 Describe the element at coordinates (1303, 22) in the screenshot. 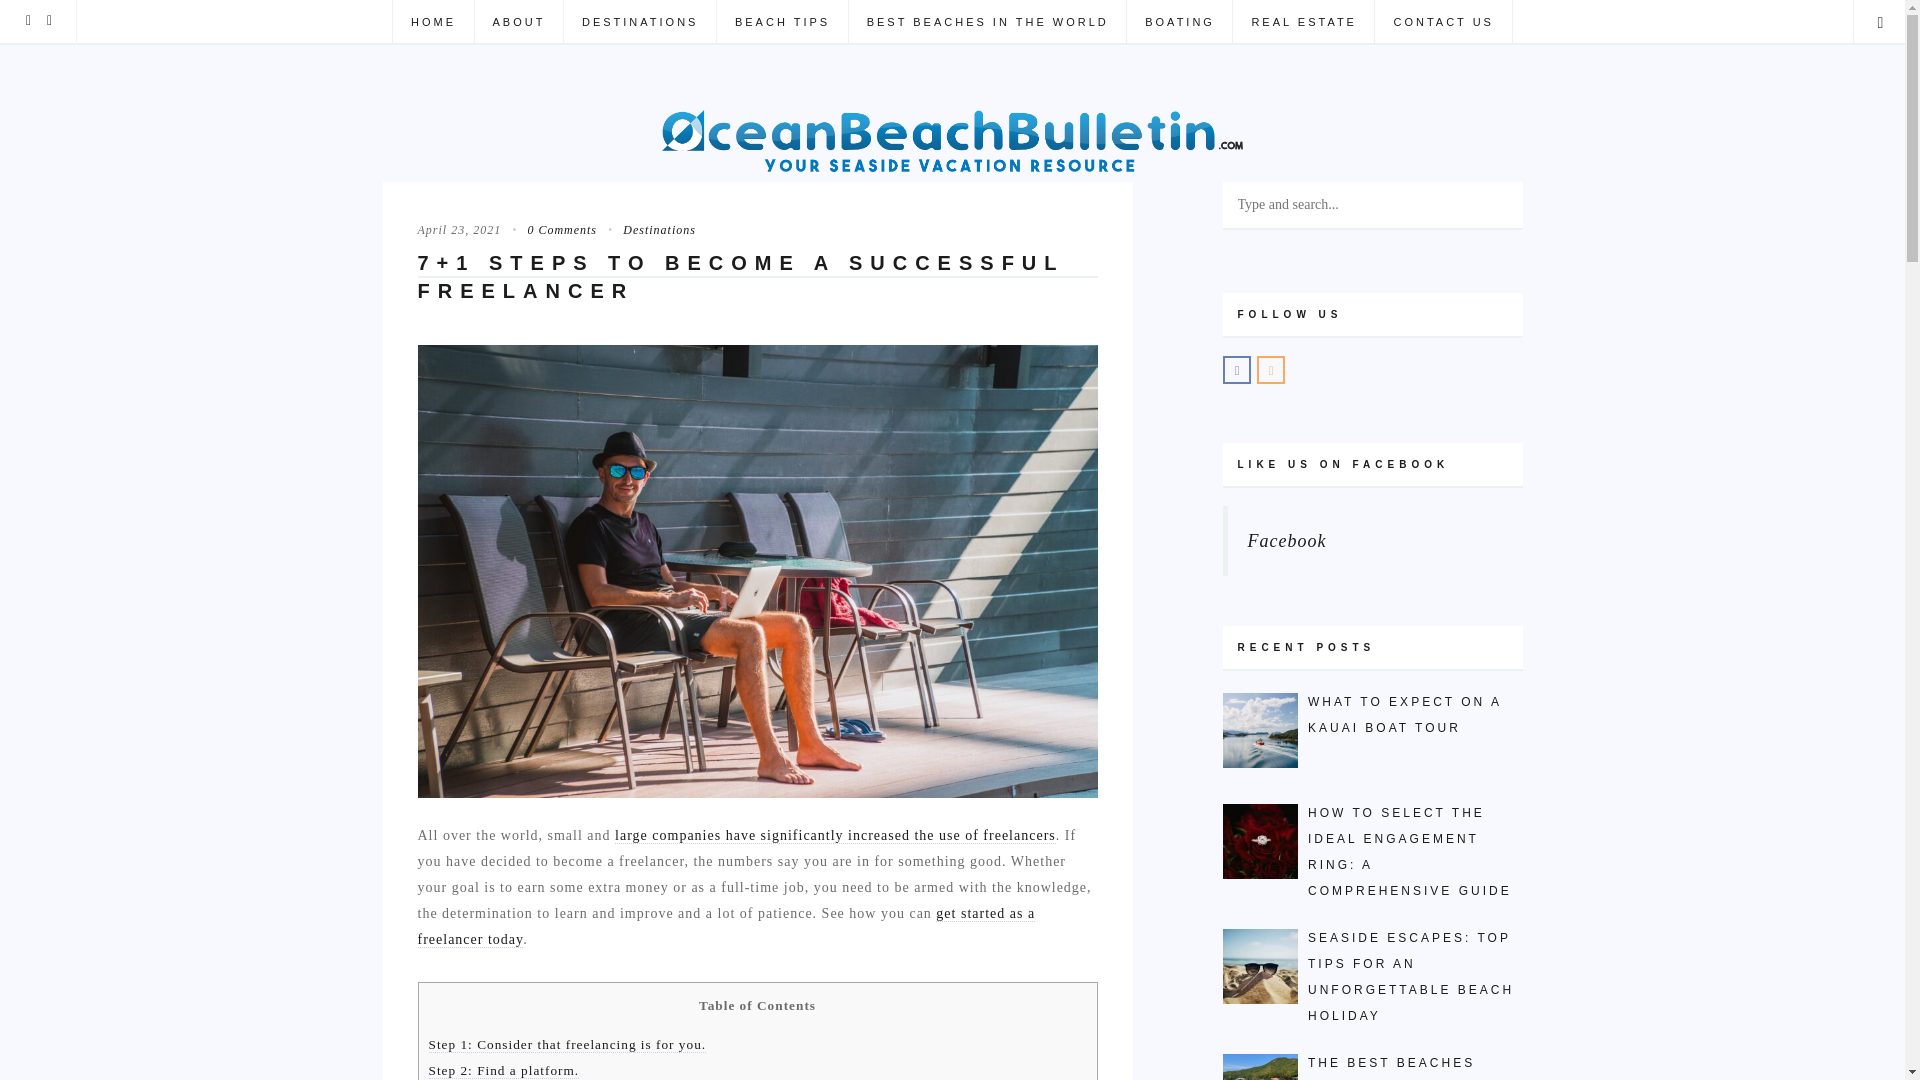

I see `REAL ESTATE` at that location.